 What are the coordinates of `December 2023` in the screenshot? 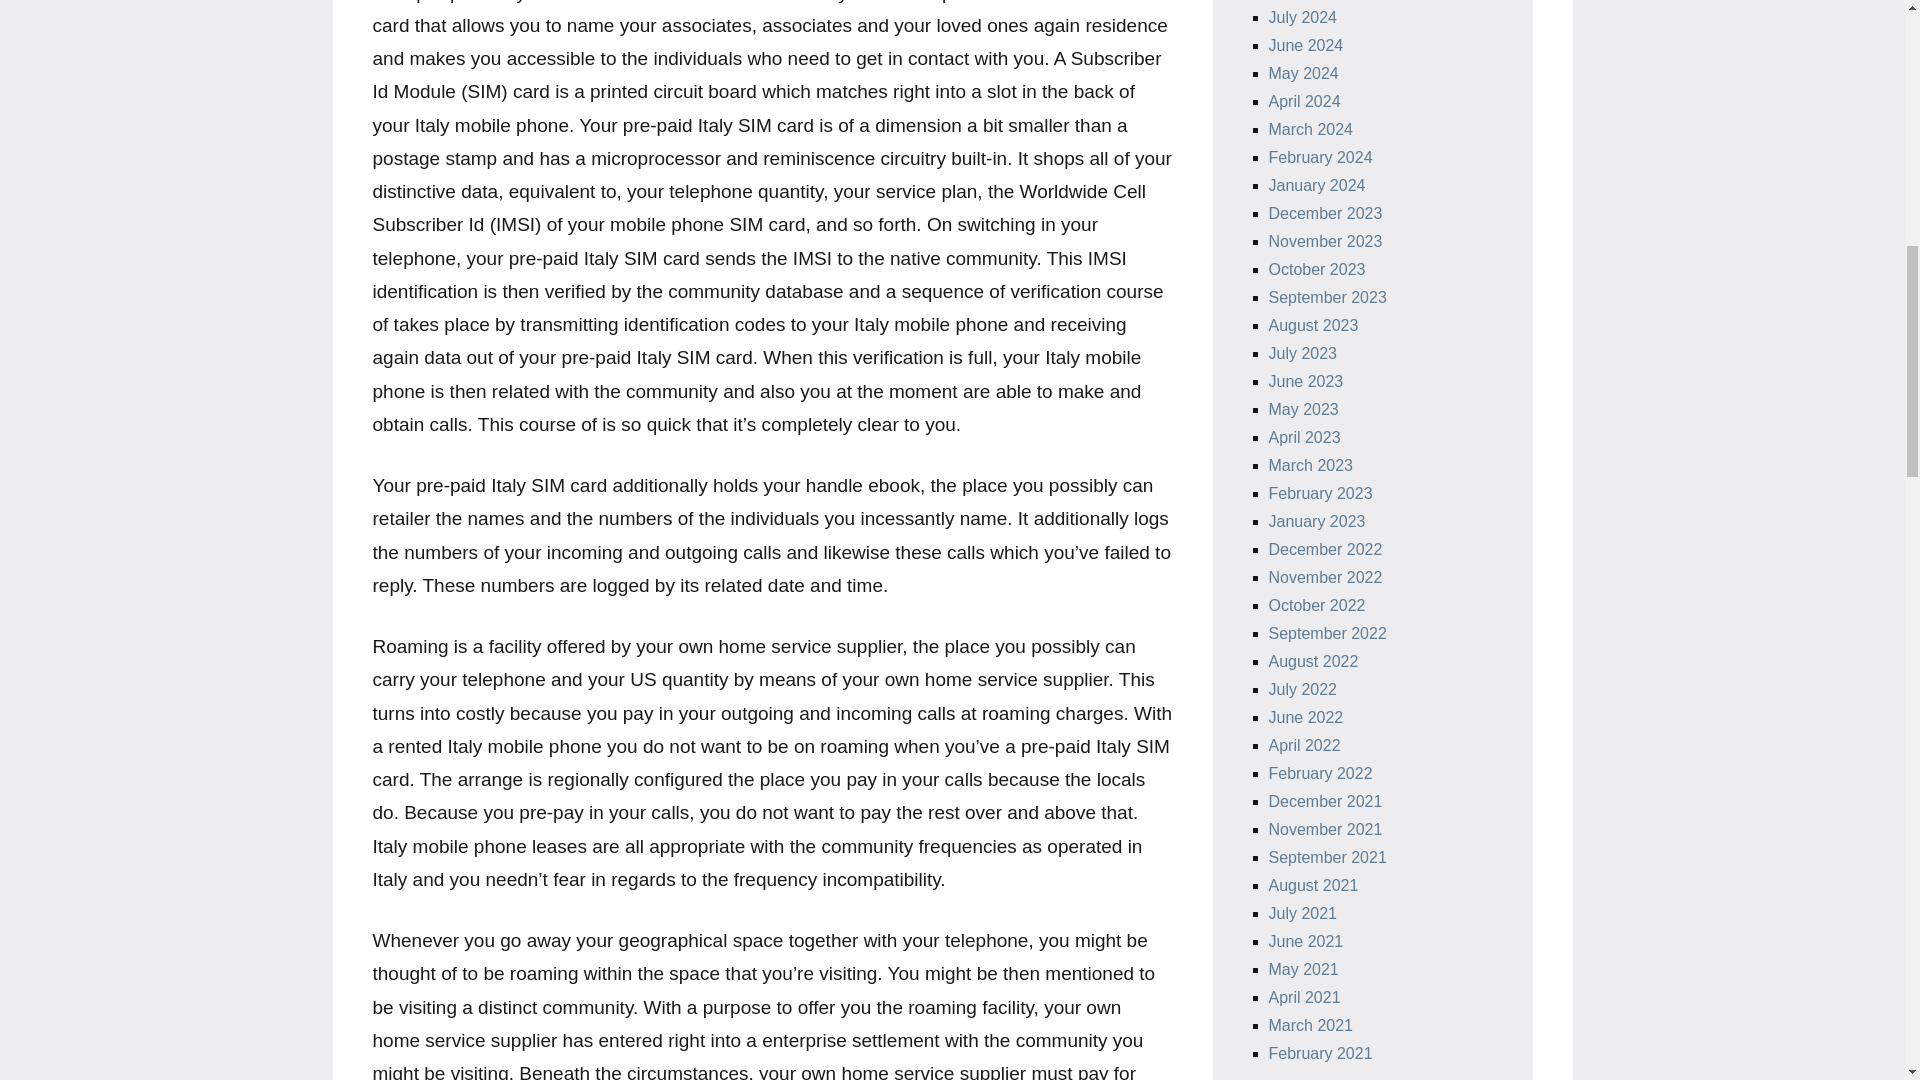 It's located at (1324, 214).